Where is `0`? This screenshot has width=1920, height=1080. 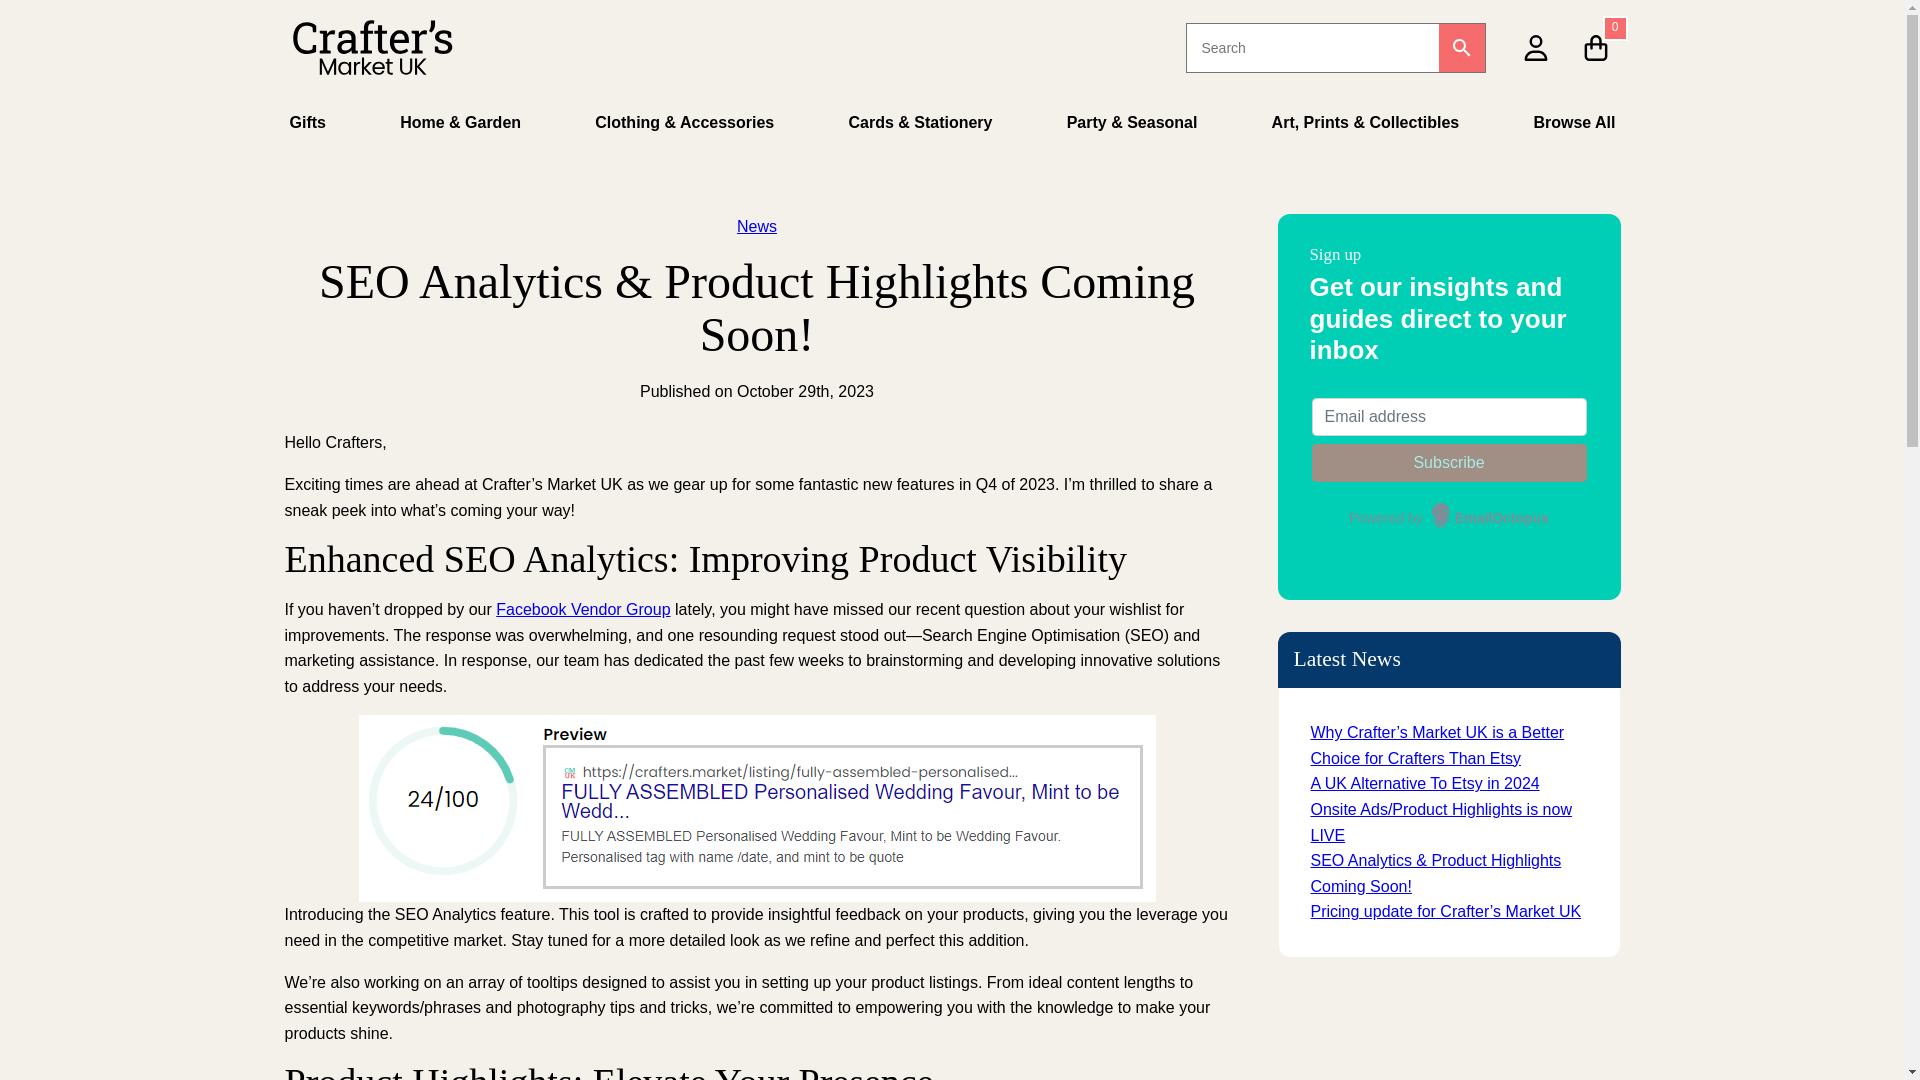
0 is located at coordinates (1595, 46).